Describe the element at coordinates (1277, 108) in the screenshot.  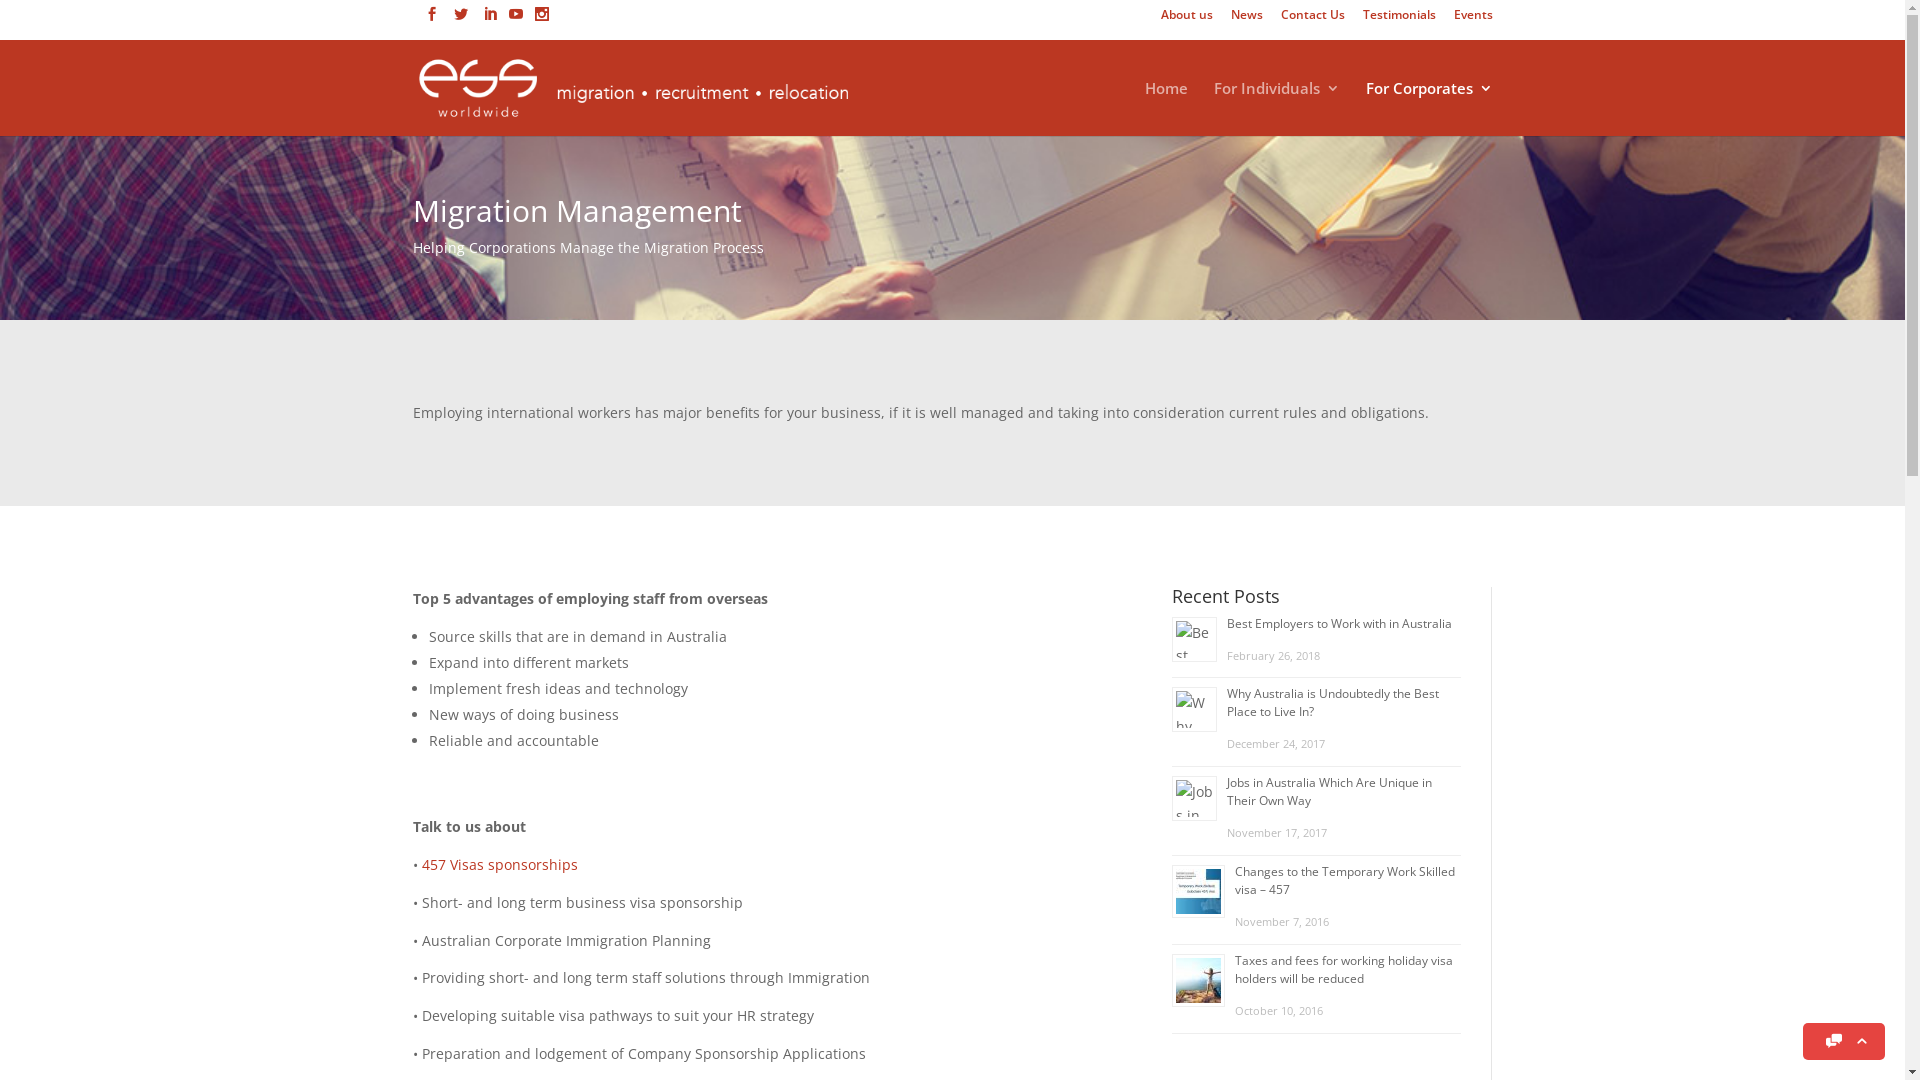
I see `For Individuals` at that location.